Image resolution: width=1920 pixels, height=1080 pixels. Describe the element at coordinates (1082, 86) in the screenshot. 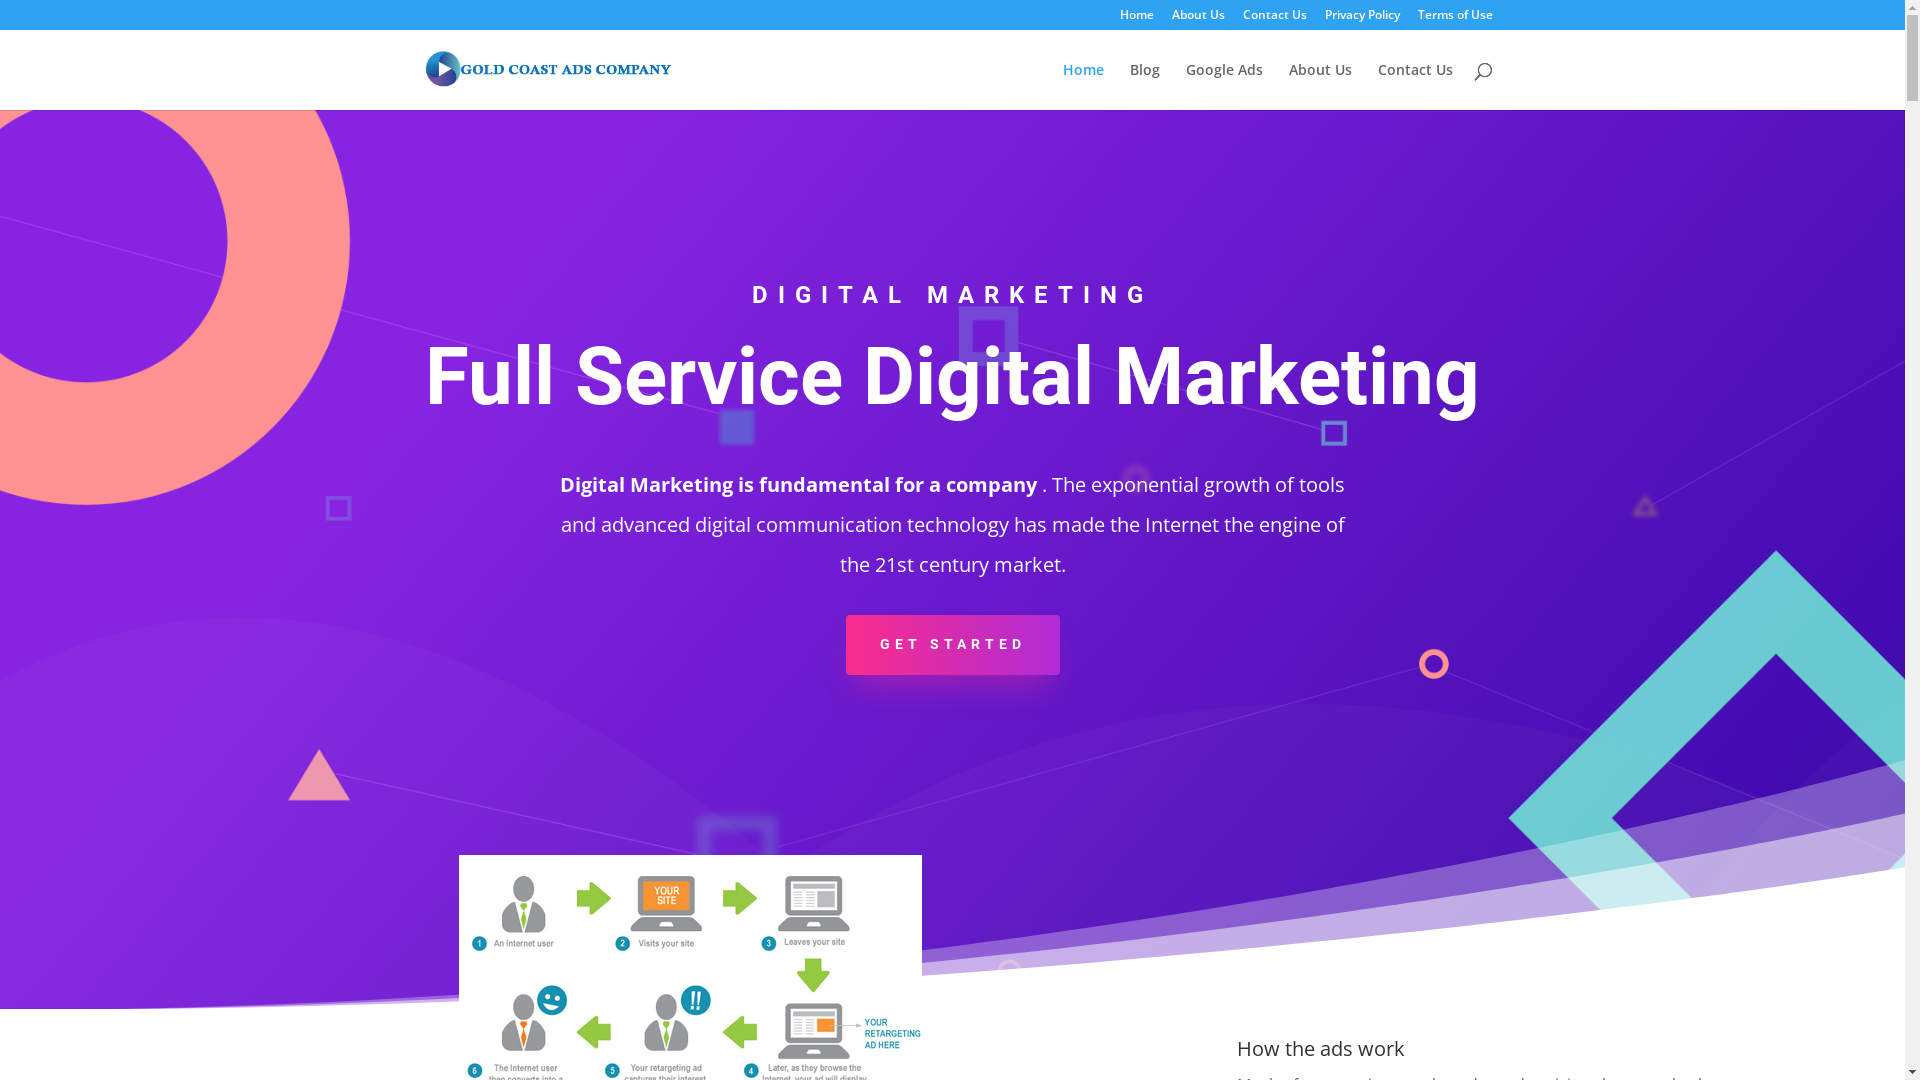

I see `Home` at that location.